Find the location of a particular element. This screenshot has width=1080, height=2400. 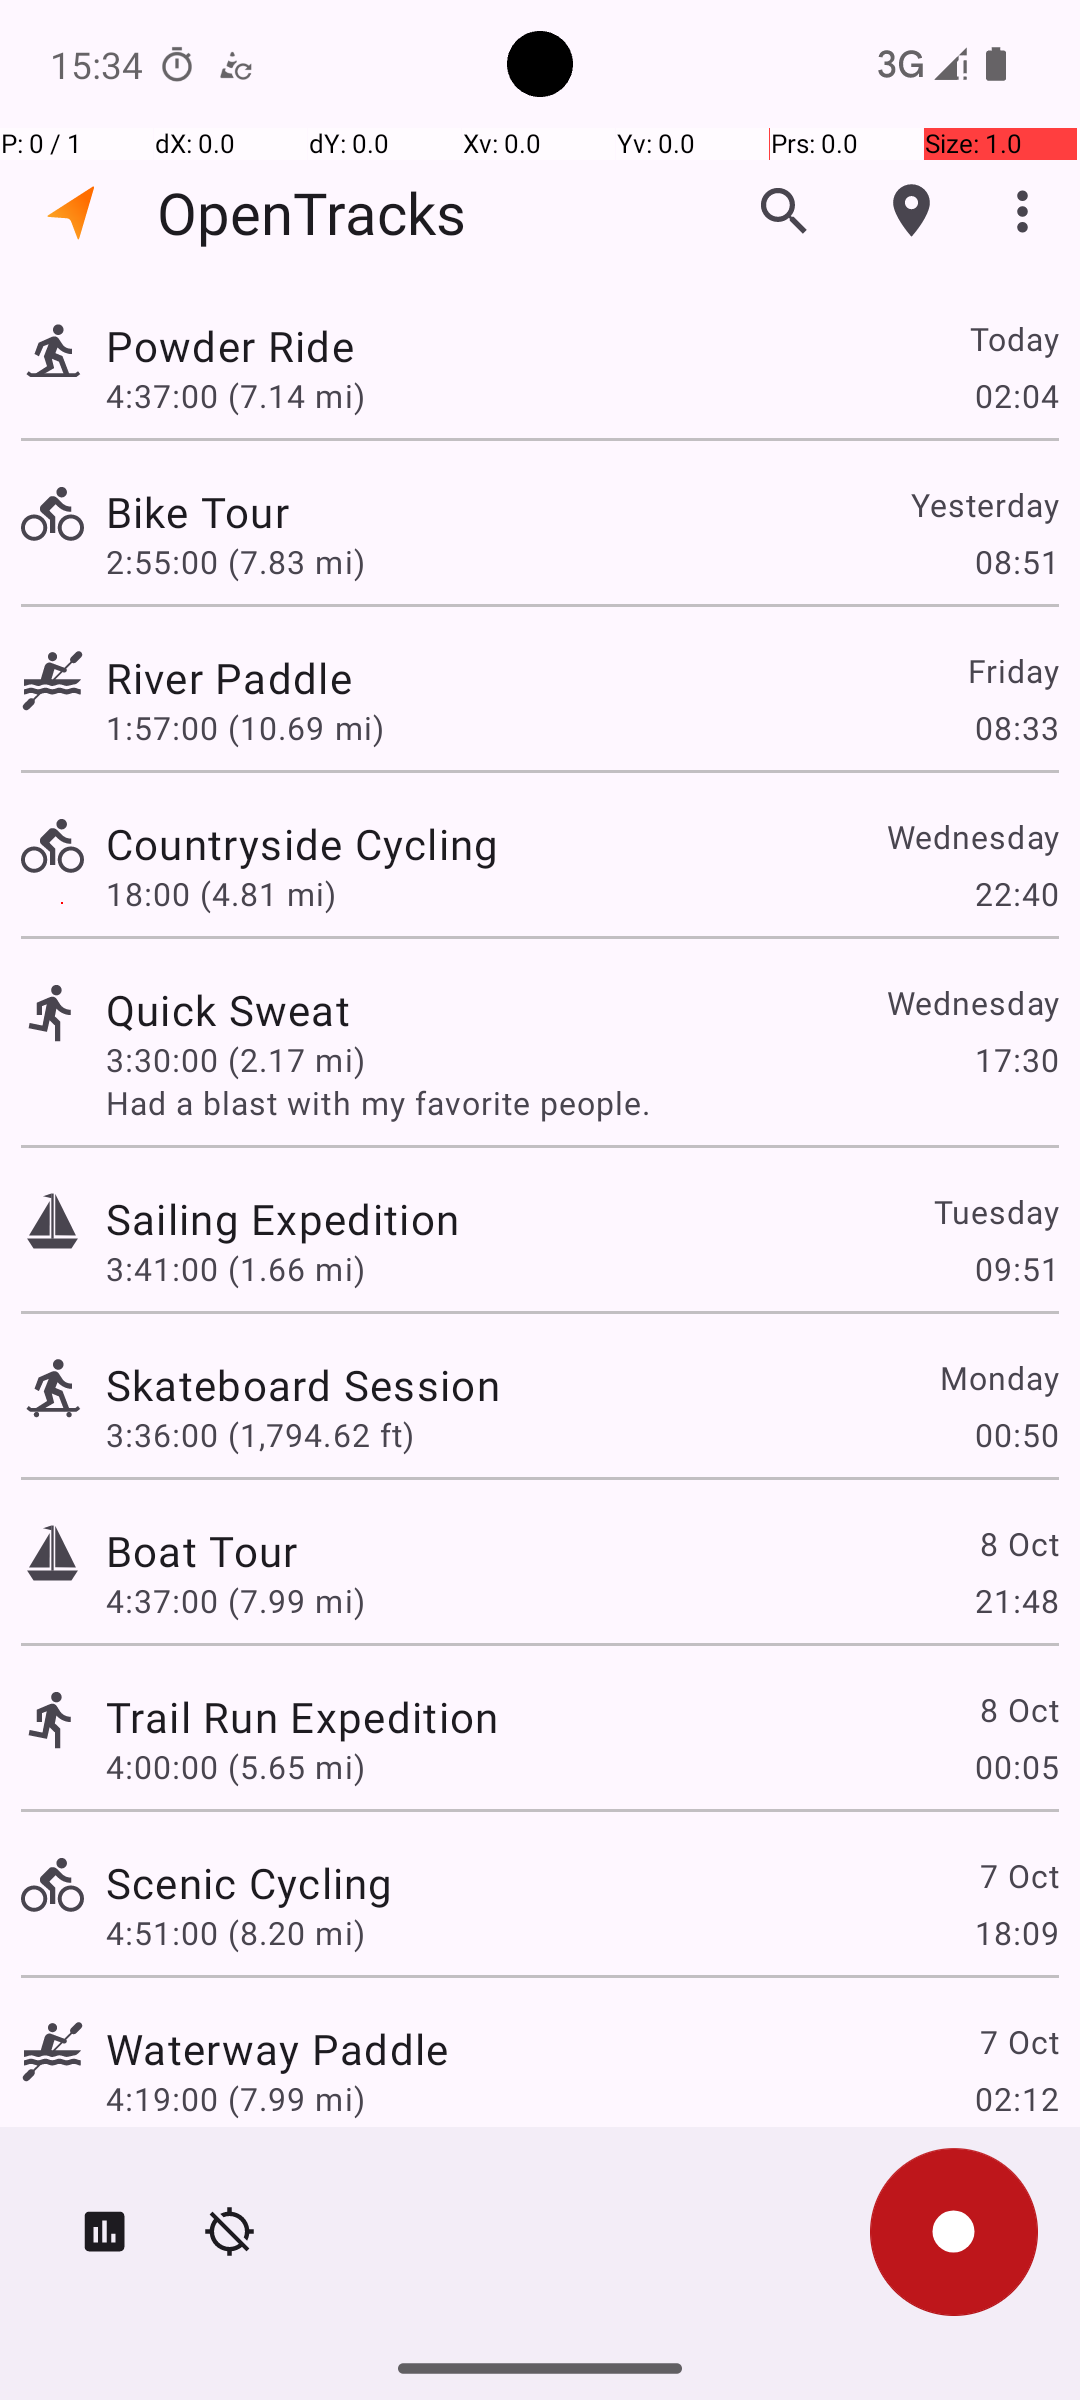

02:12 is located at coordinates (1016, 2098).